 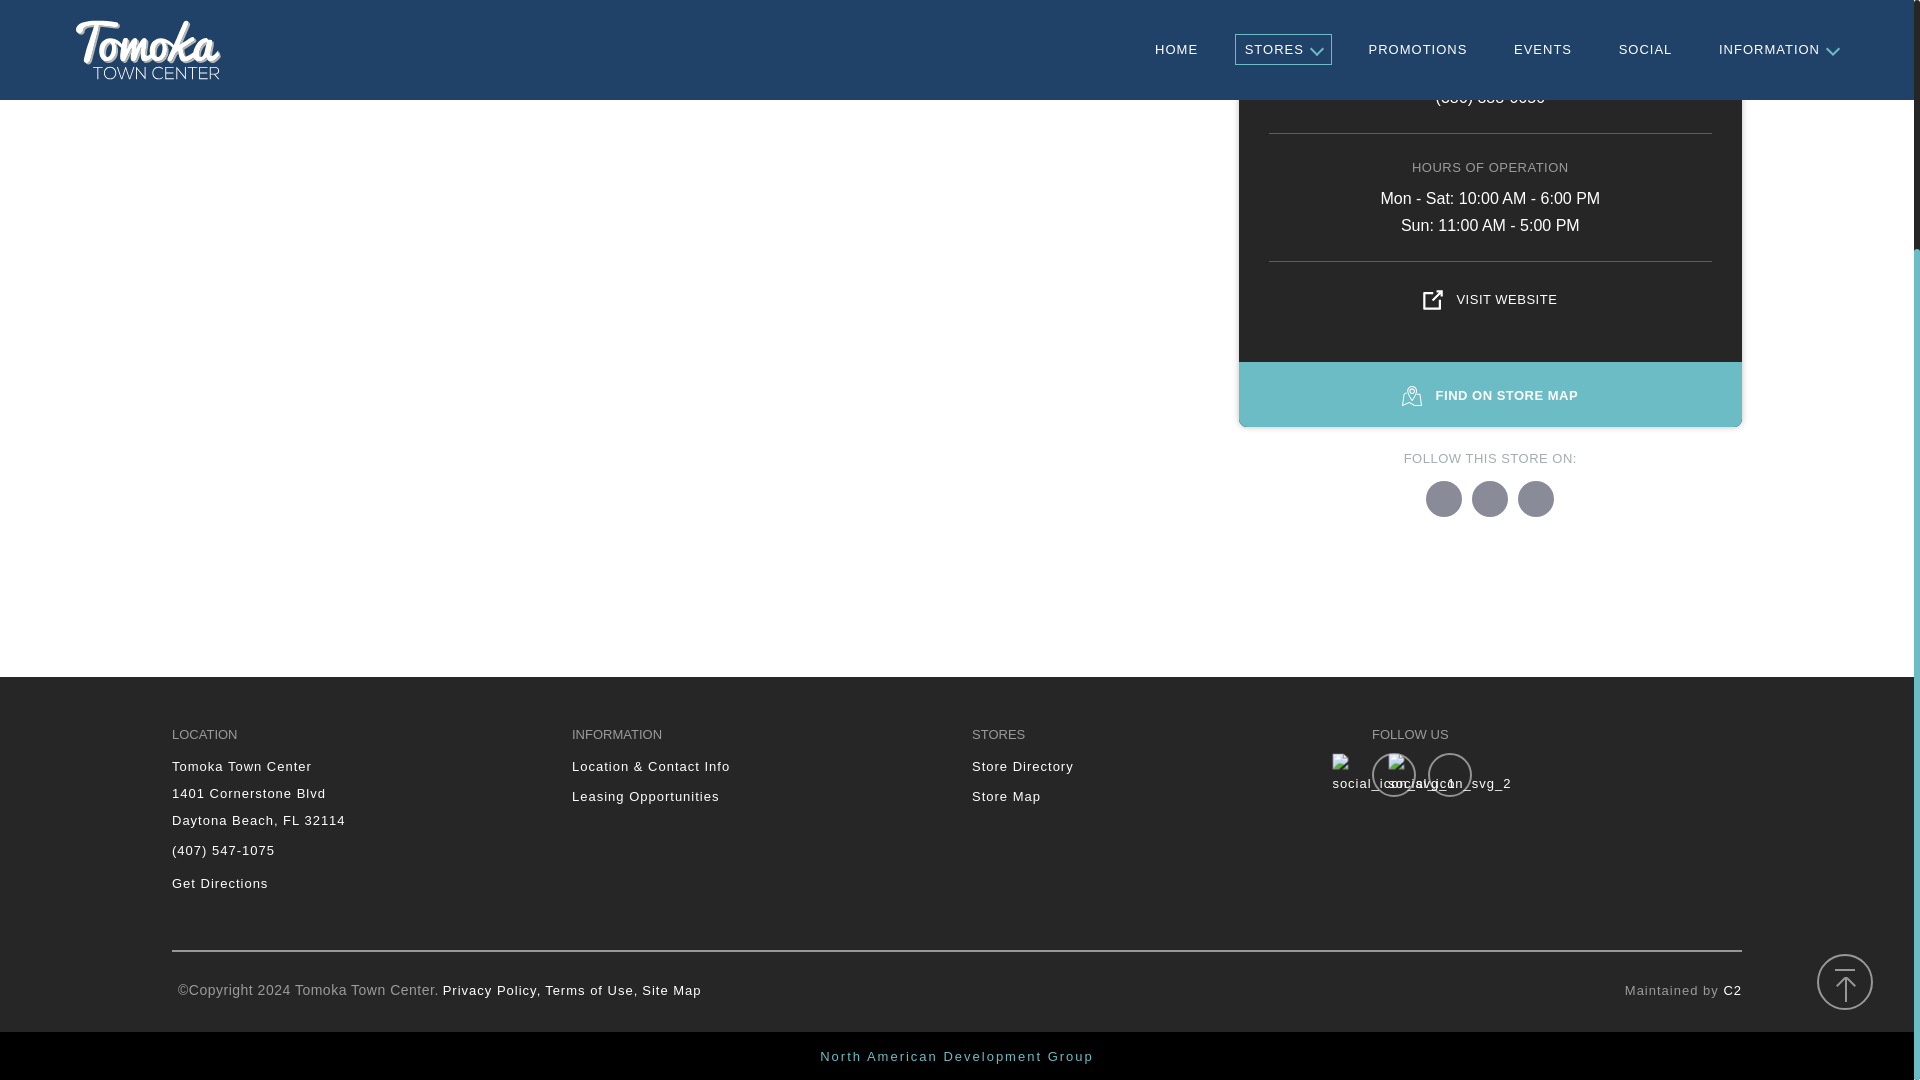 What do you see at coordinates (1022, 766) in the screenshot?
I see `Store Directory` at bounding box center [1022, 766].